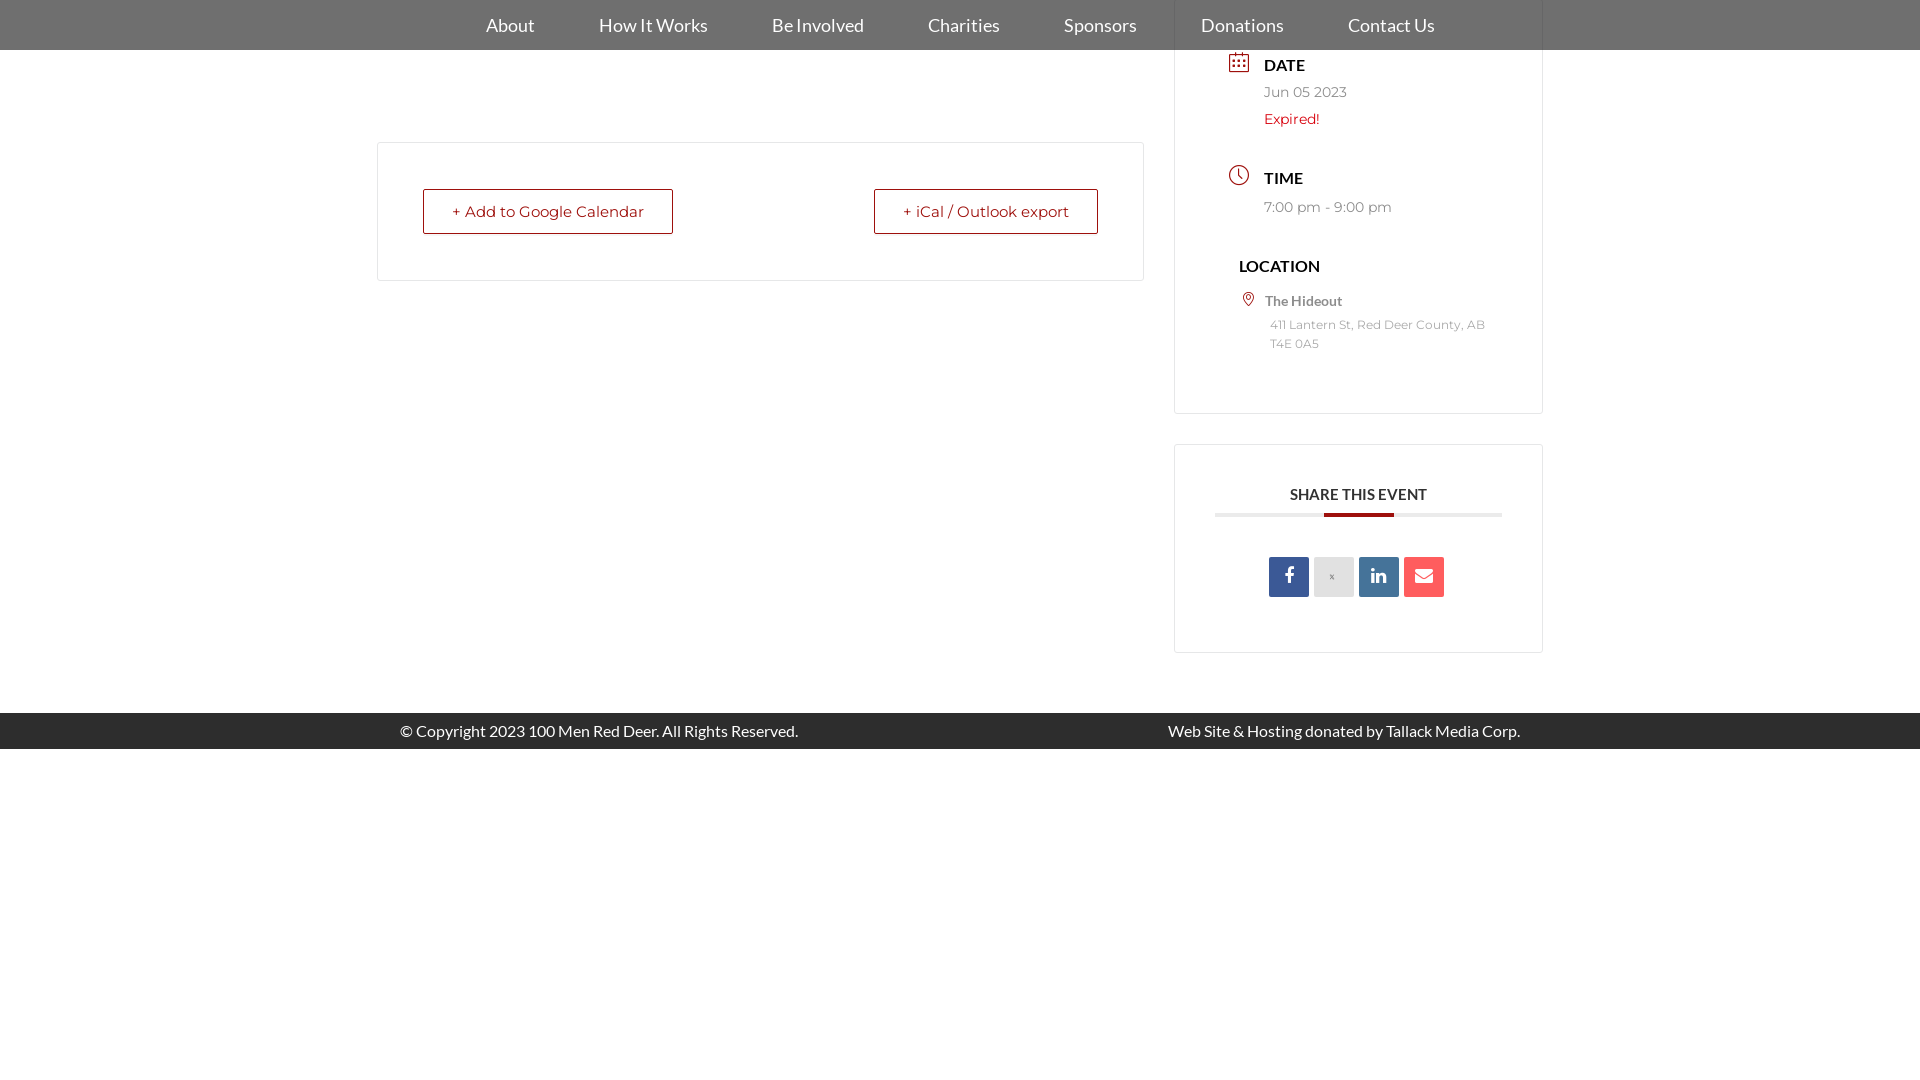 This screenshot has height=1080, width=1920. Describe the element at coordinates (964, 25) in the screenshot. I see `Charities` at that location.